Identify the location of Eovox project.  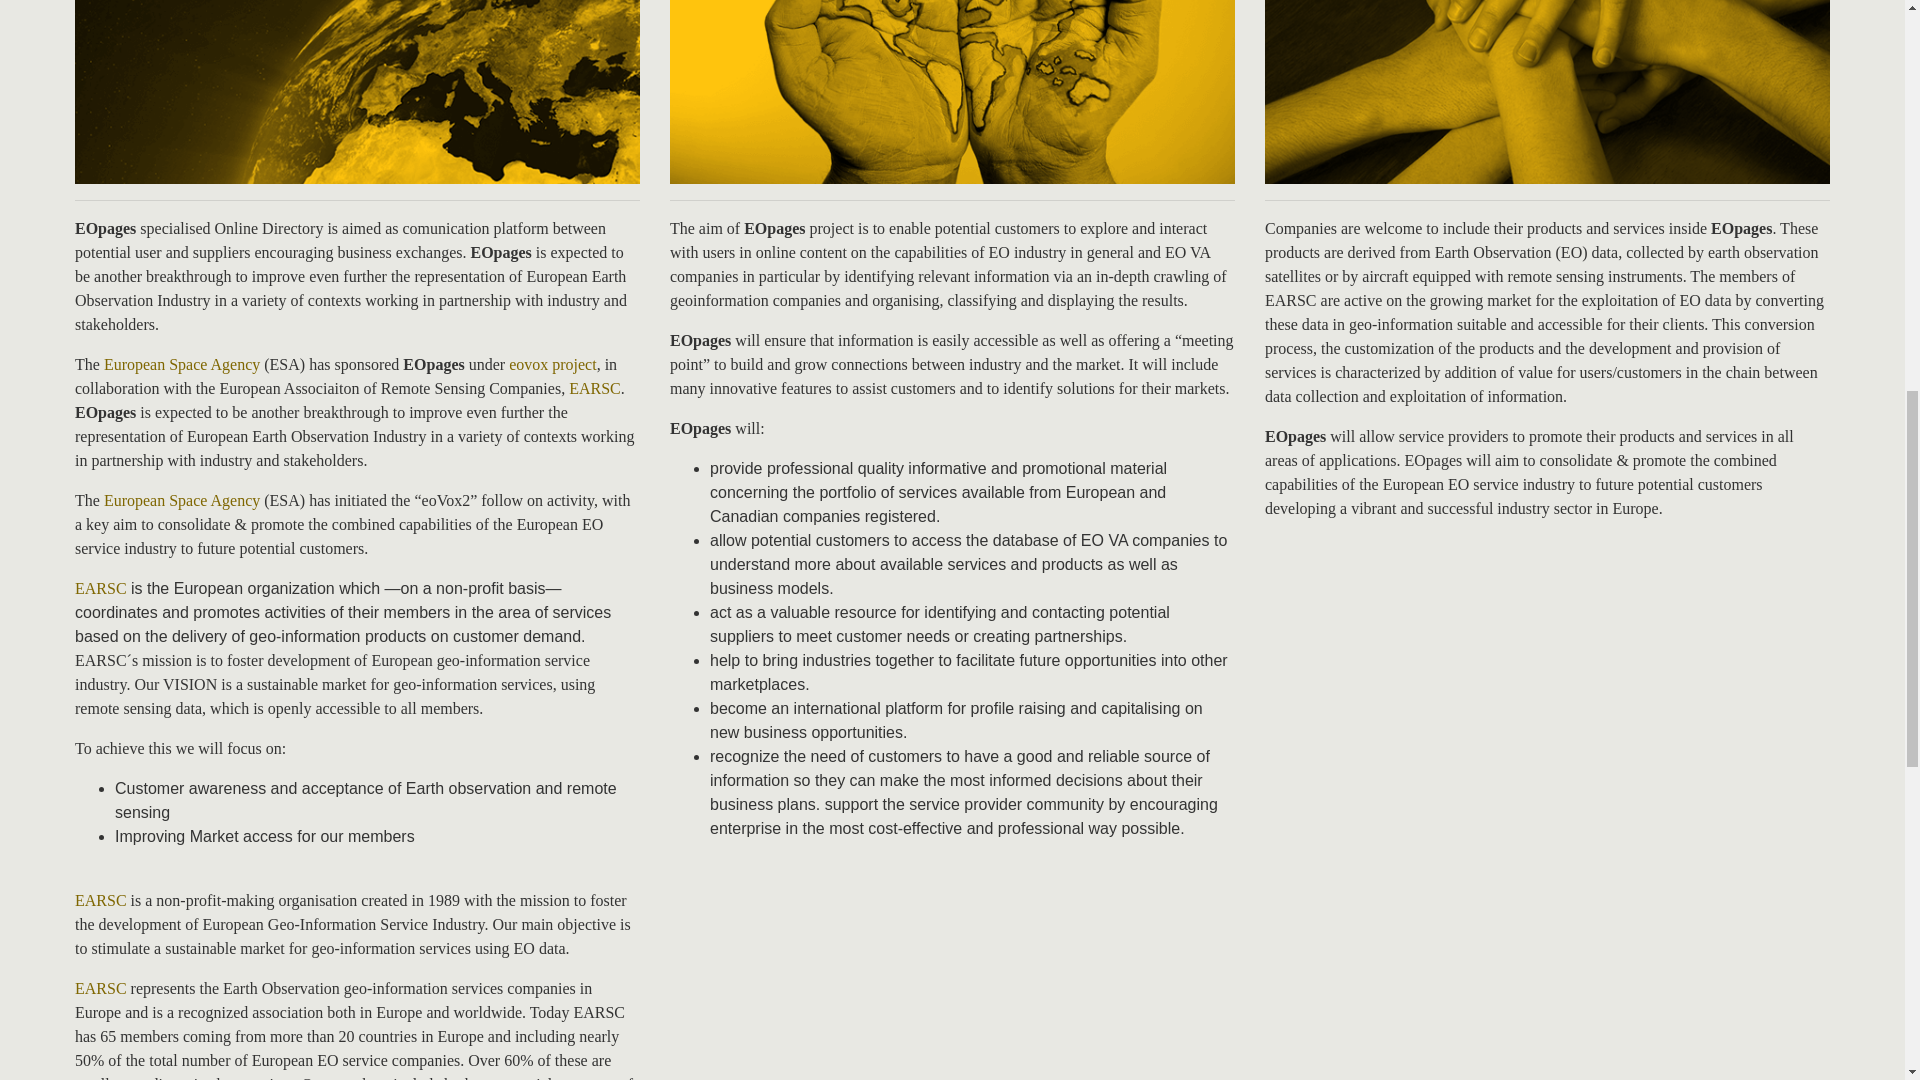
(552, 364).